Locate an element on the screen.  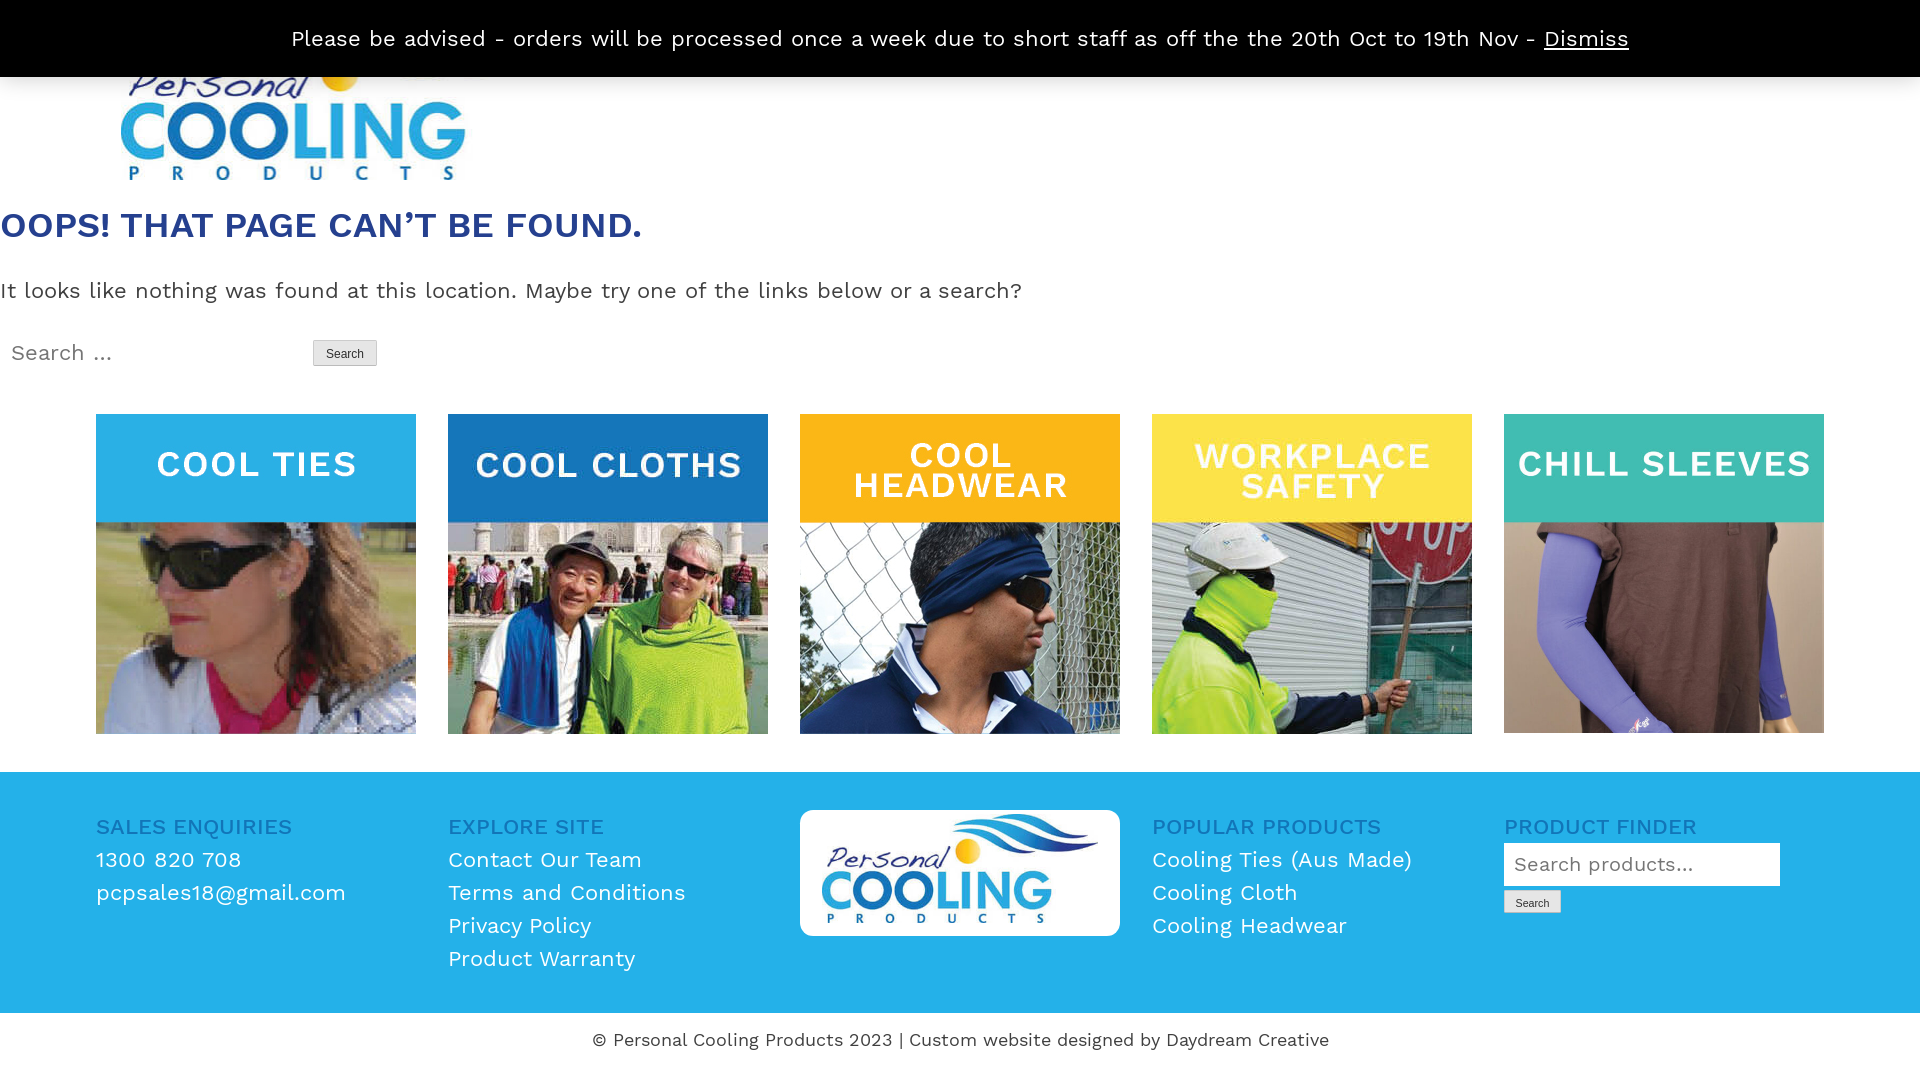
WHOLESALE is located at coordinates (1281, 30).